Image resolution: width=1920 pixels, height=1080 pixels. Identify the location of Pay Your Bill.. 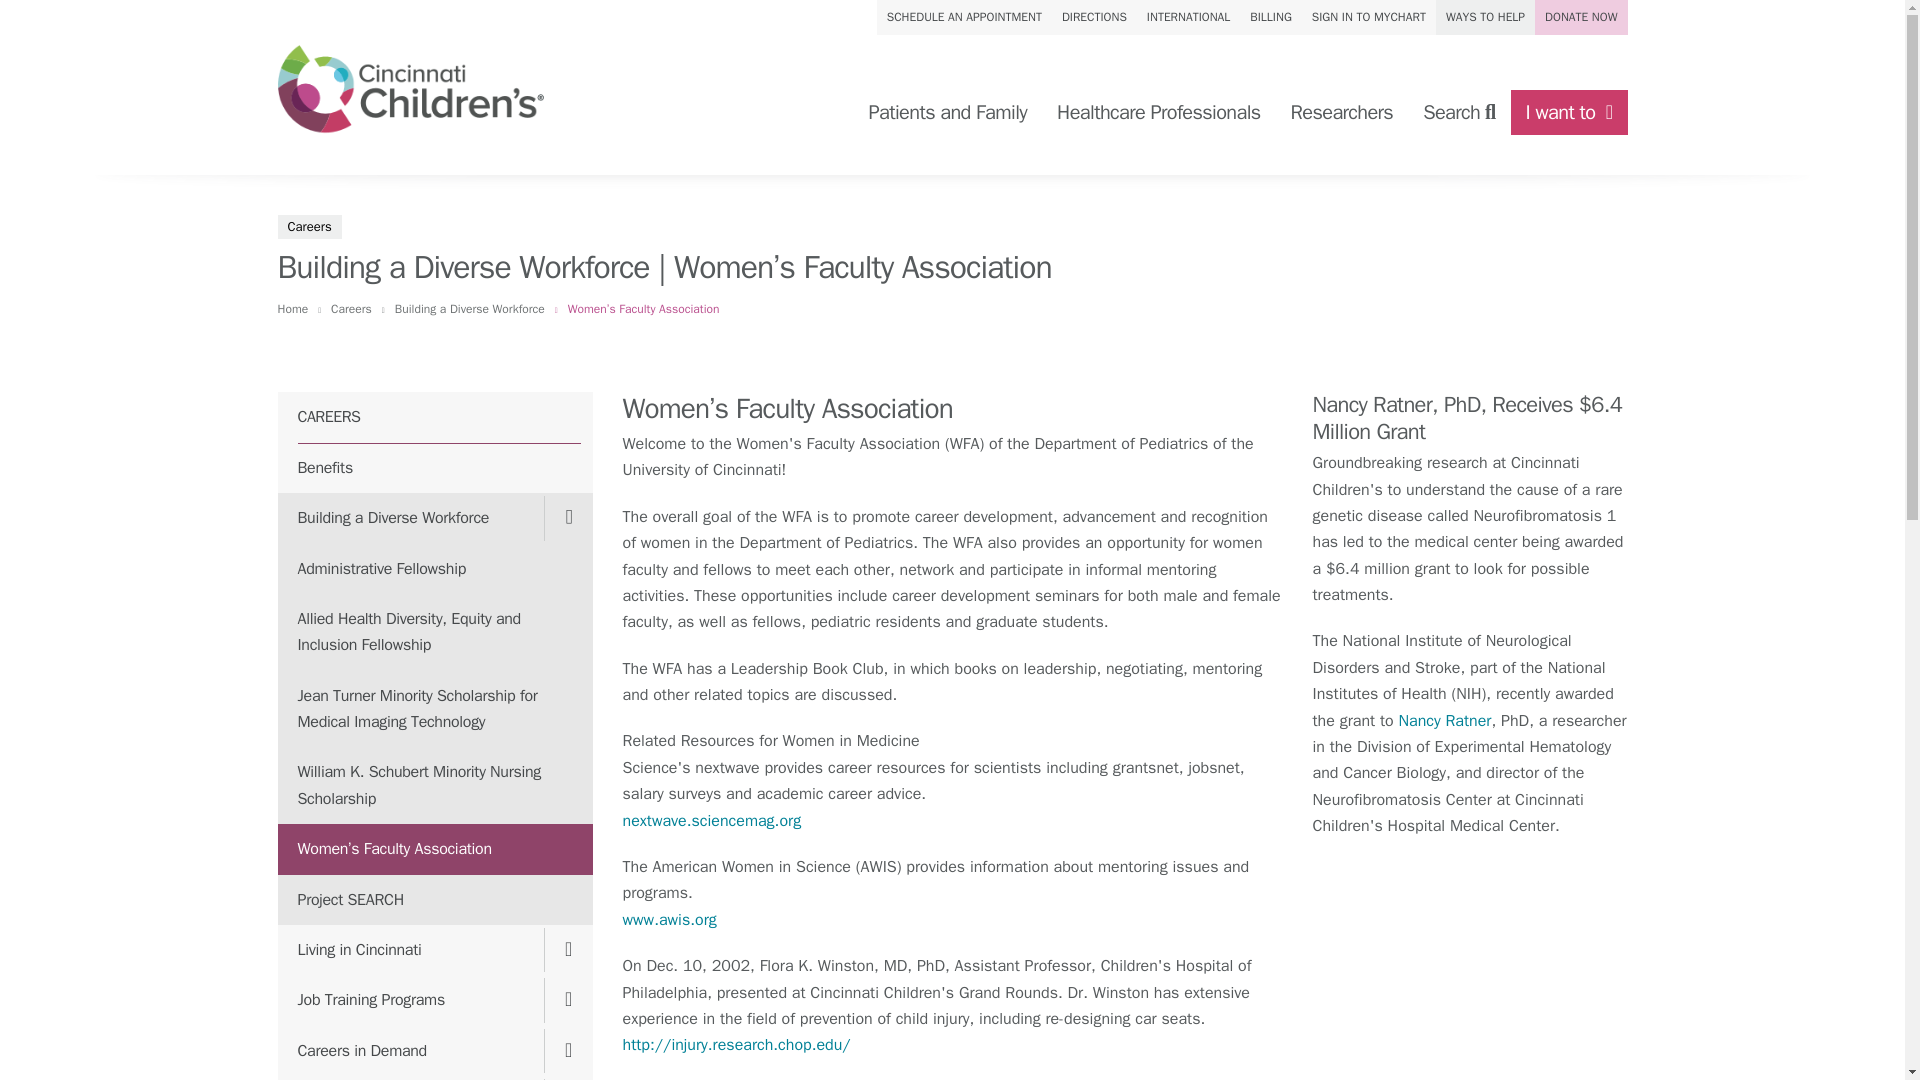
(1270, 17).